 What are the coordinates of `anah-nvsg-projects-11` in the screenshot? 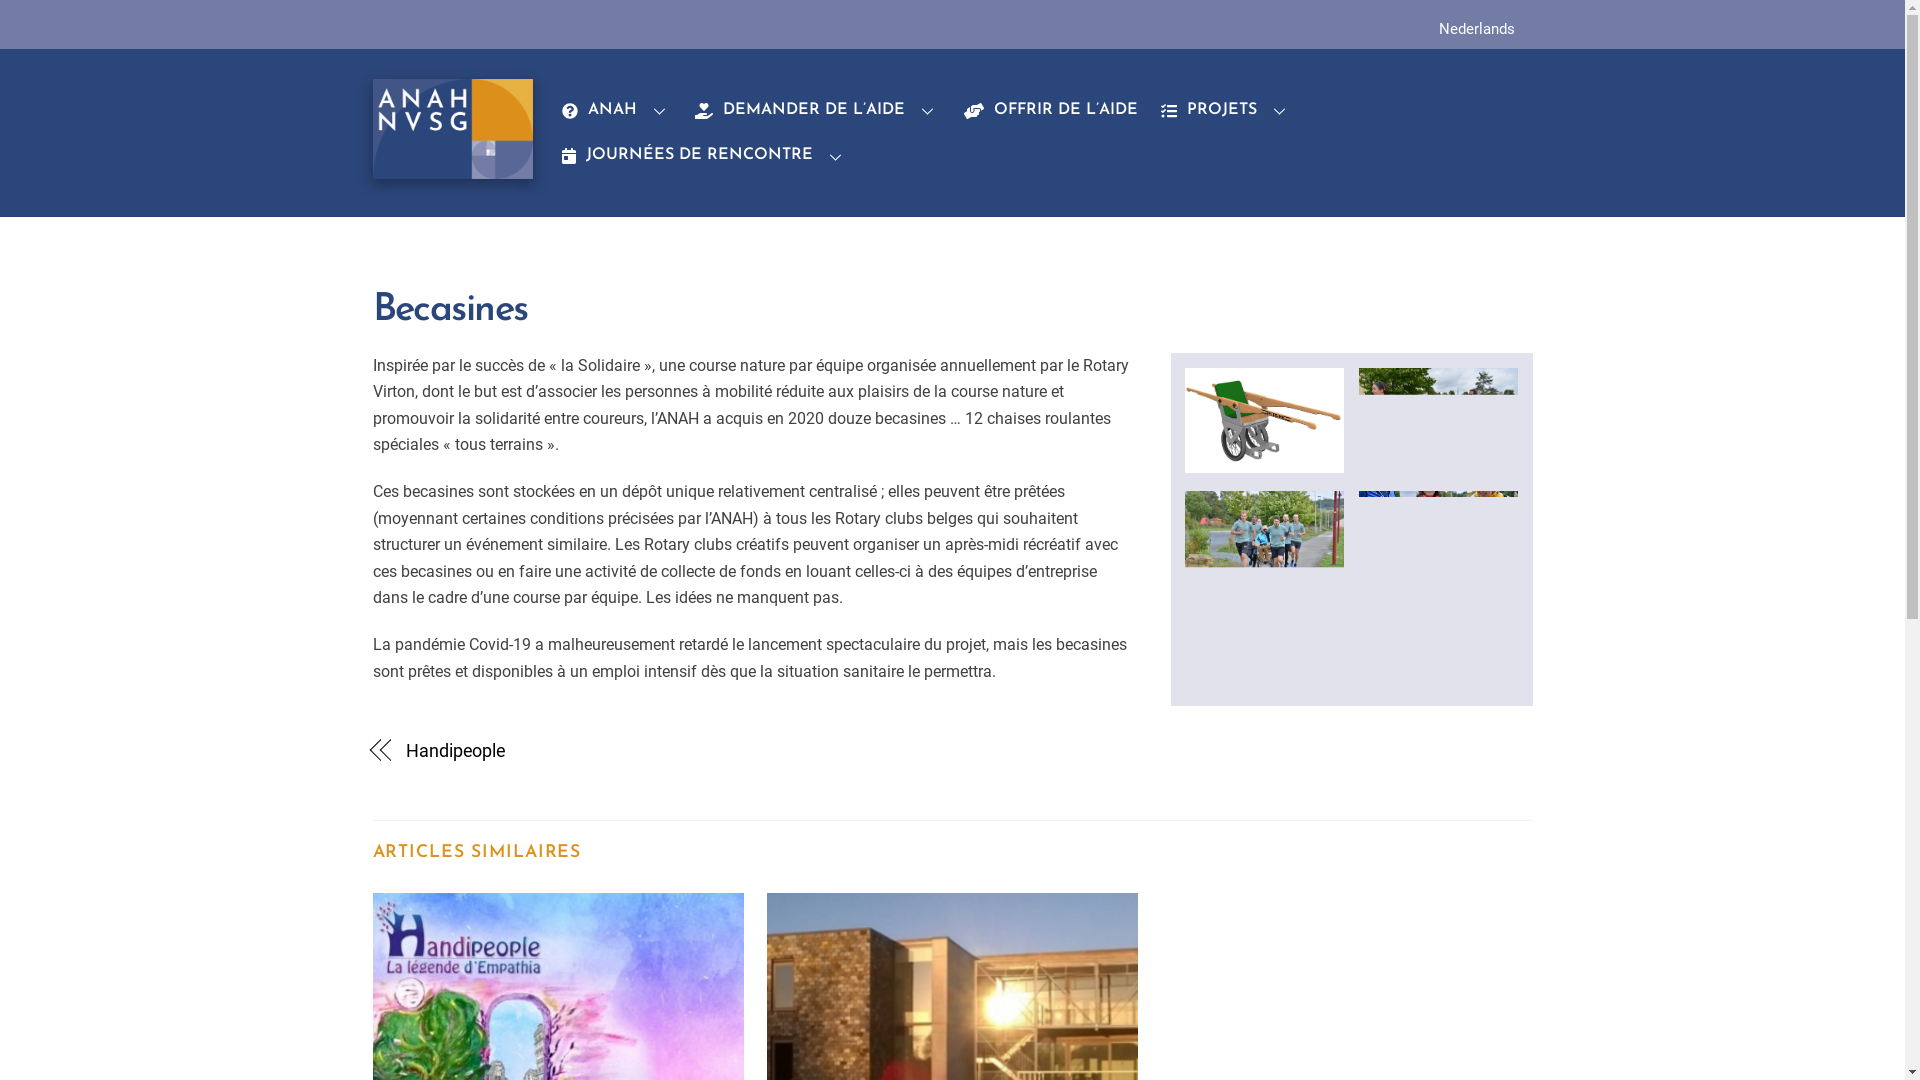 It's located at (1438, 543).